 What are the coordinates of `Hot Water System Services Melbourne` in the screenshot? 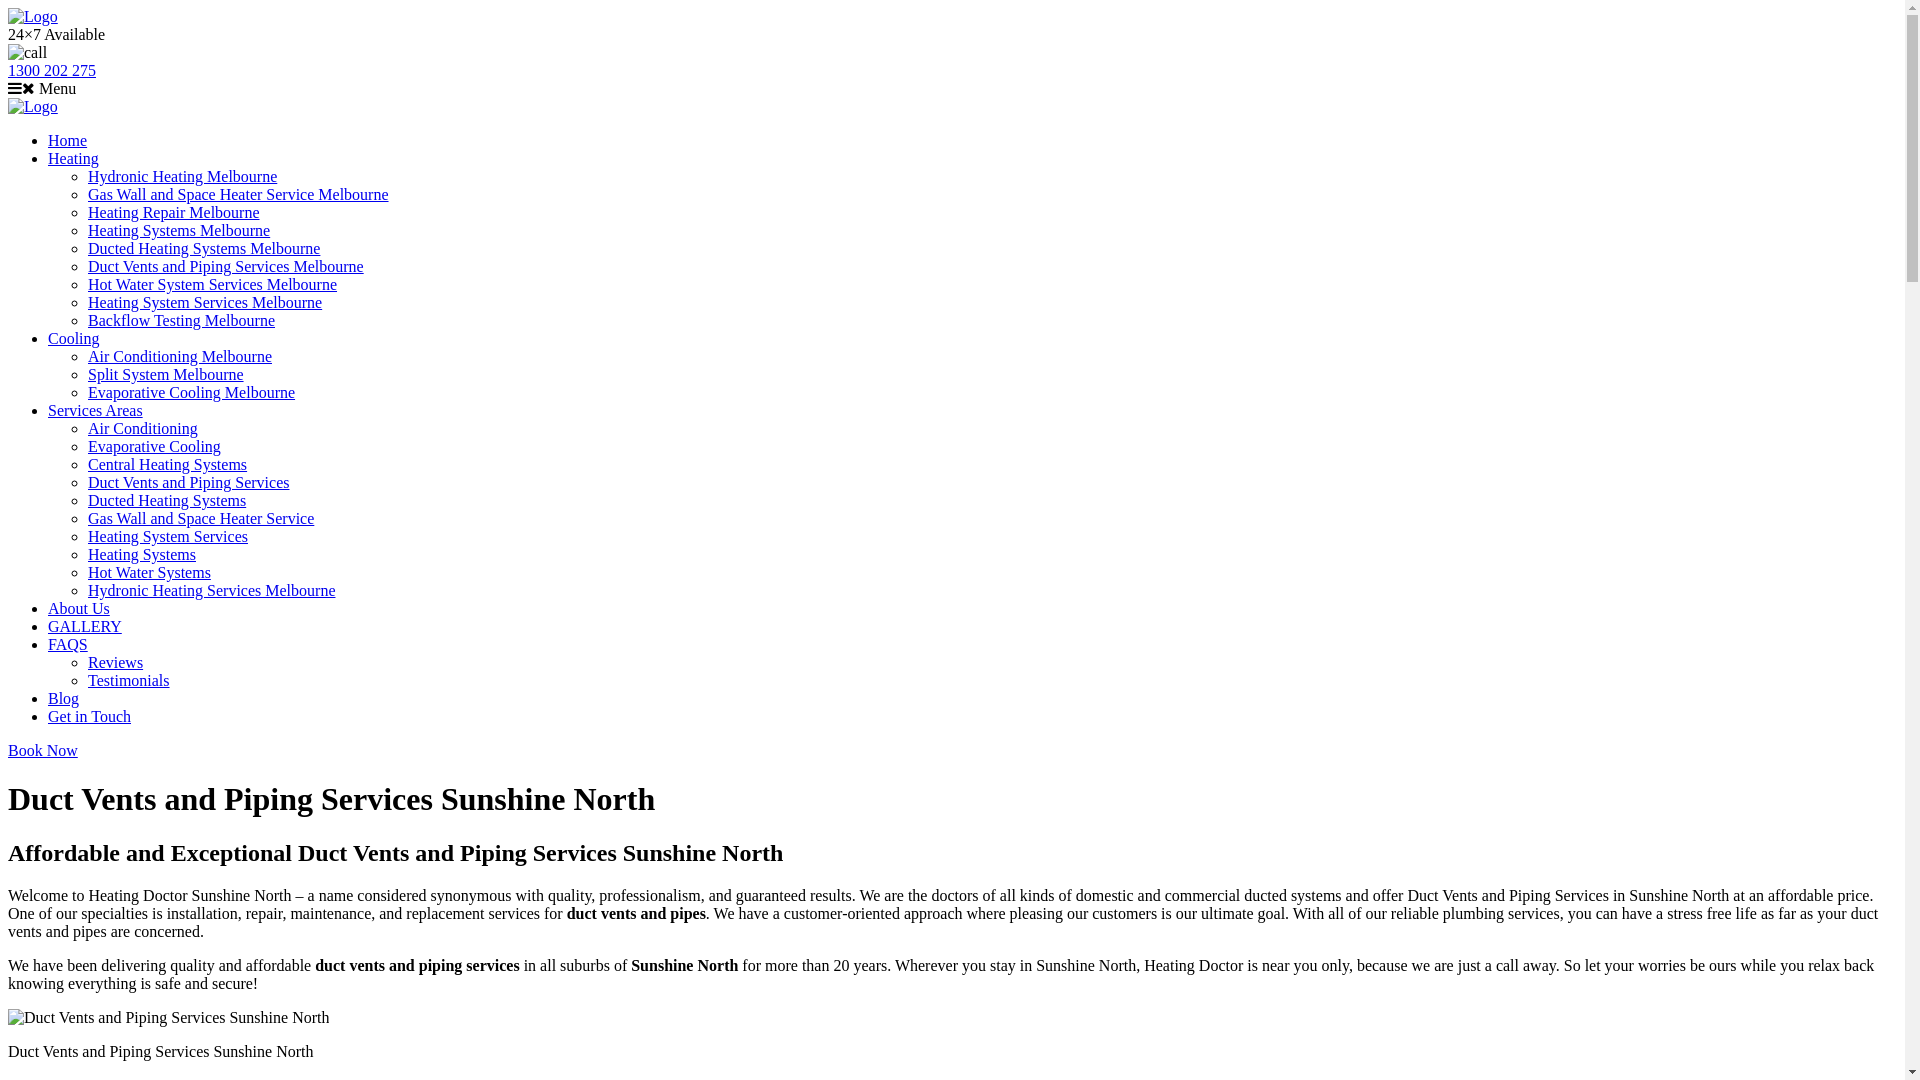 It's located at (212, 284).